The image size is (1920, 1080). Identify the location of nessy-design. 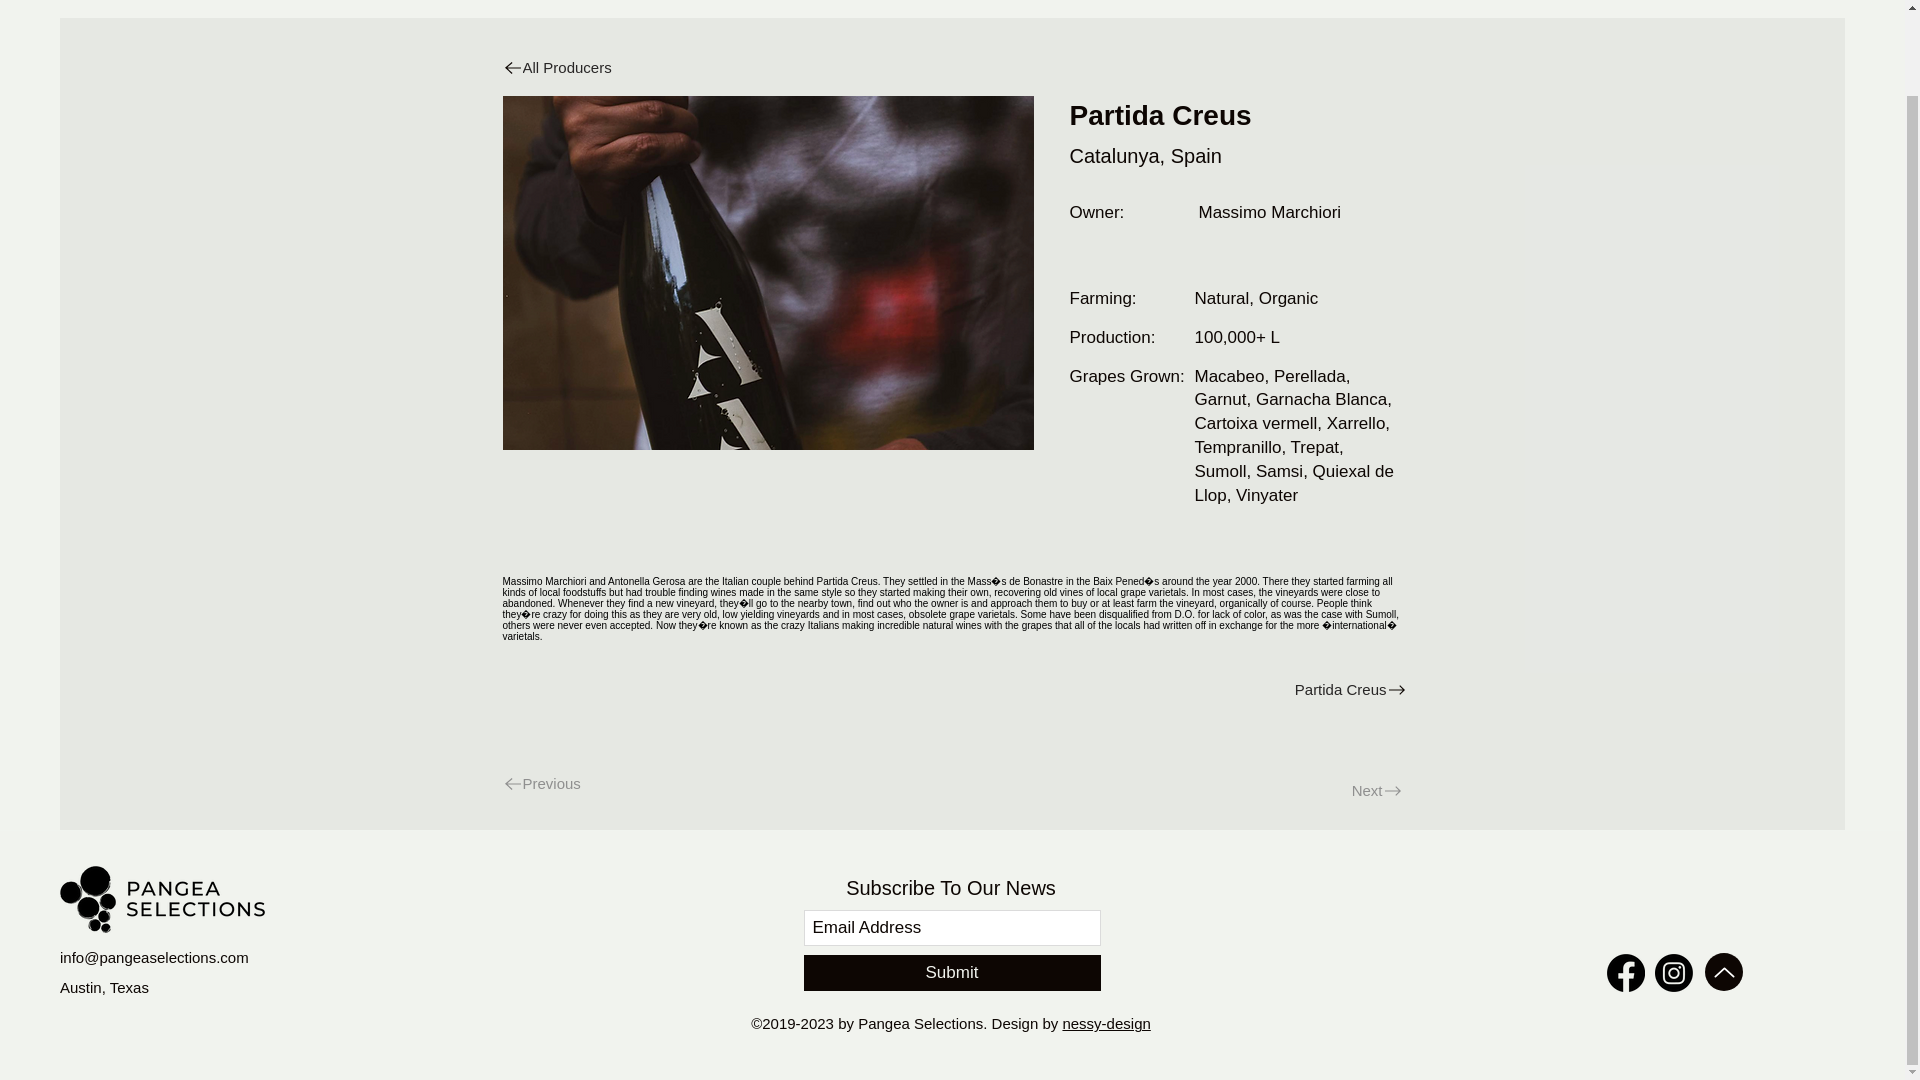
(1106, 1024).